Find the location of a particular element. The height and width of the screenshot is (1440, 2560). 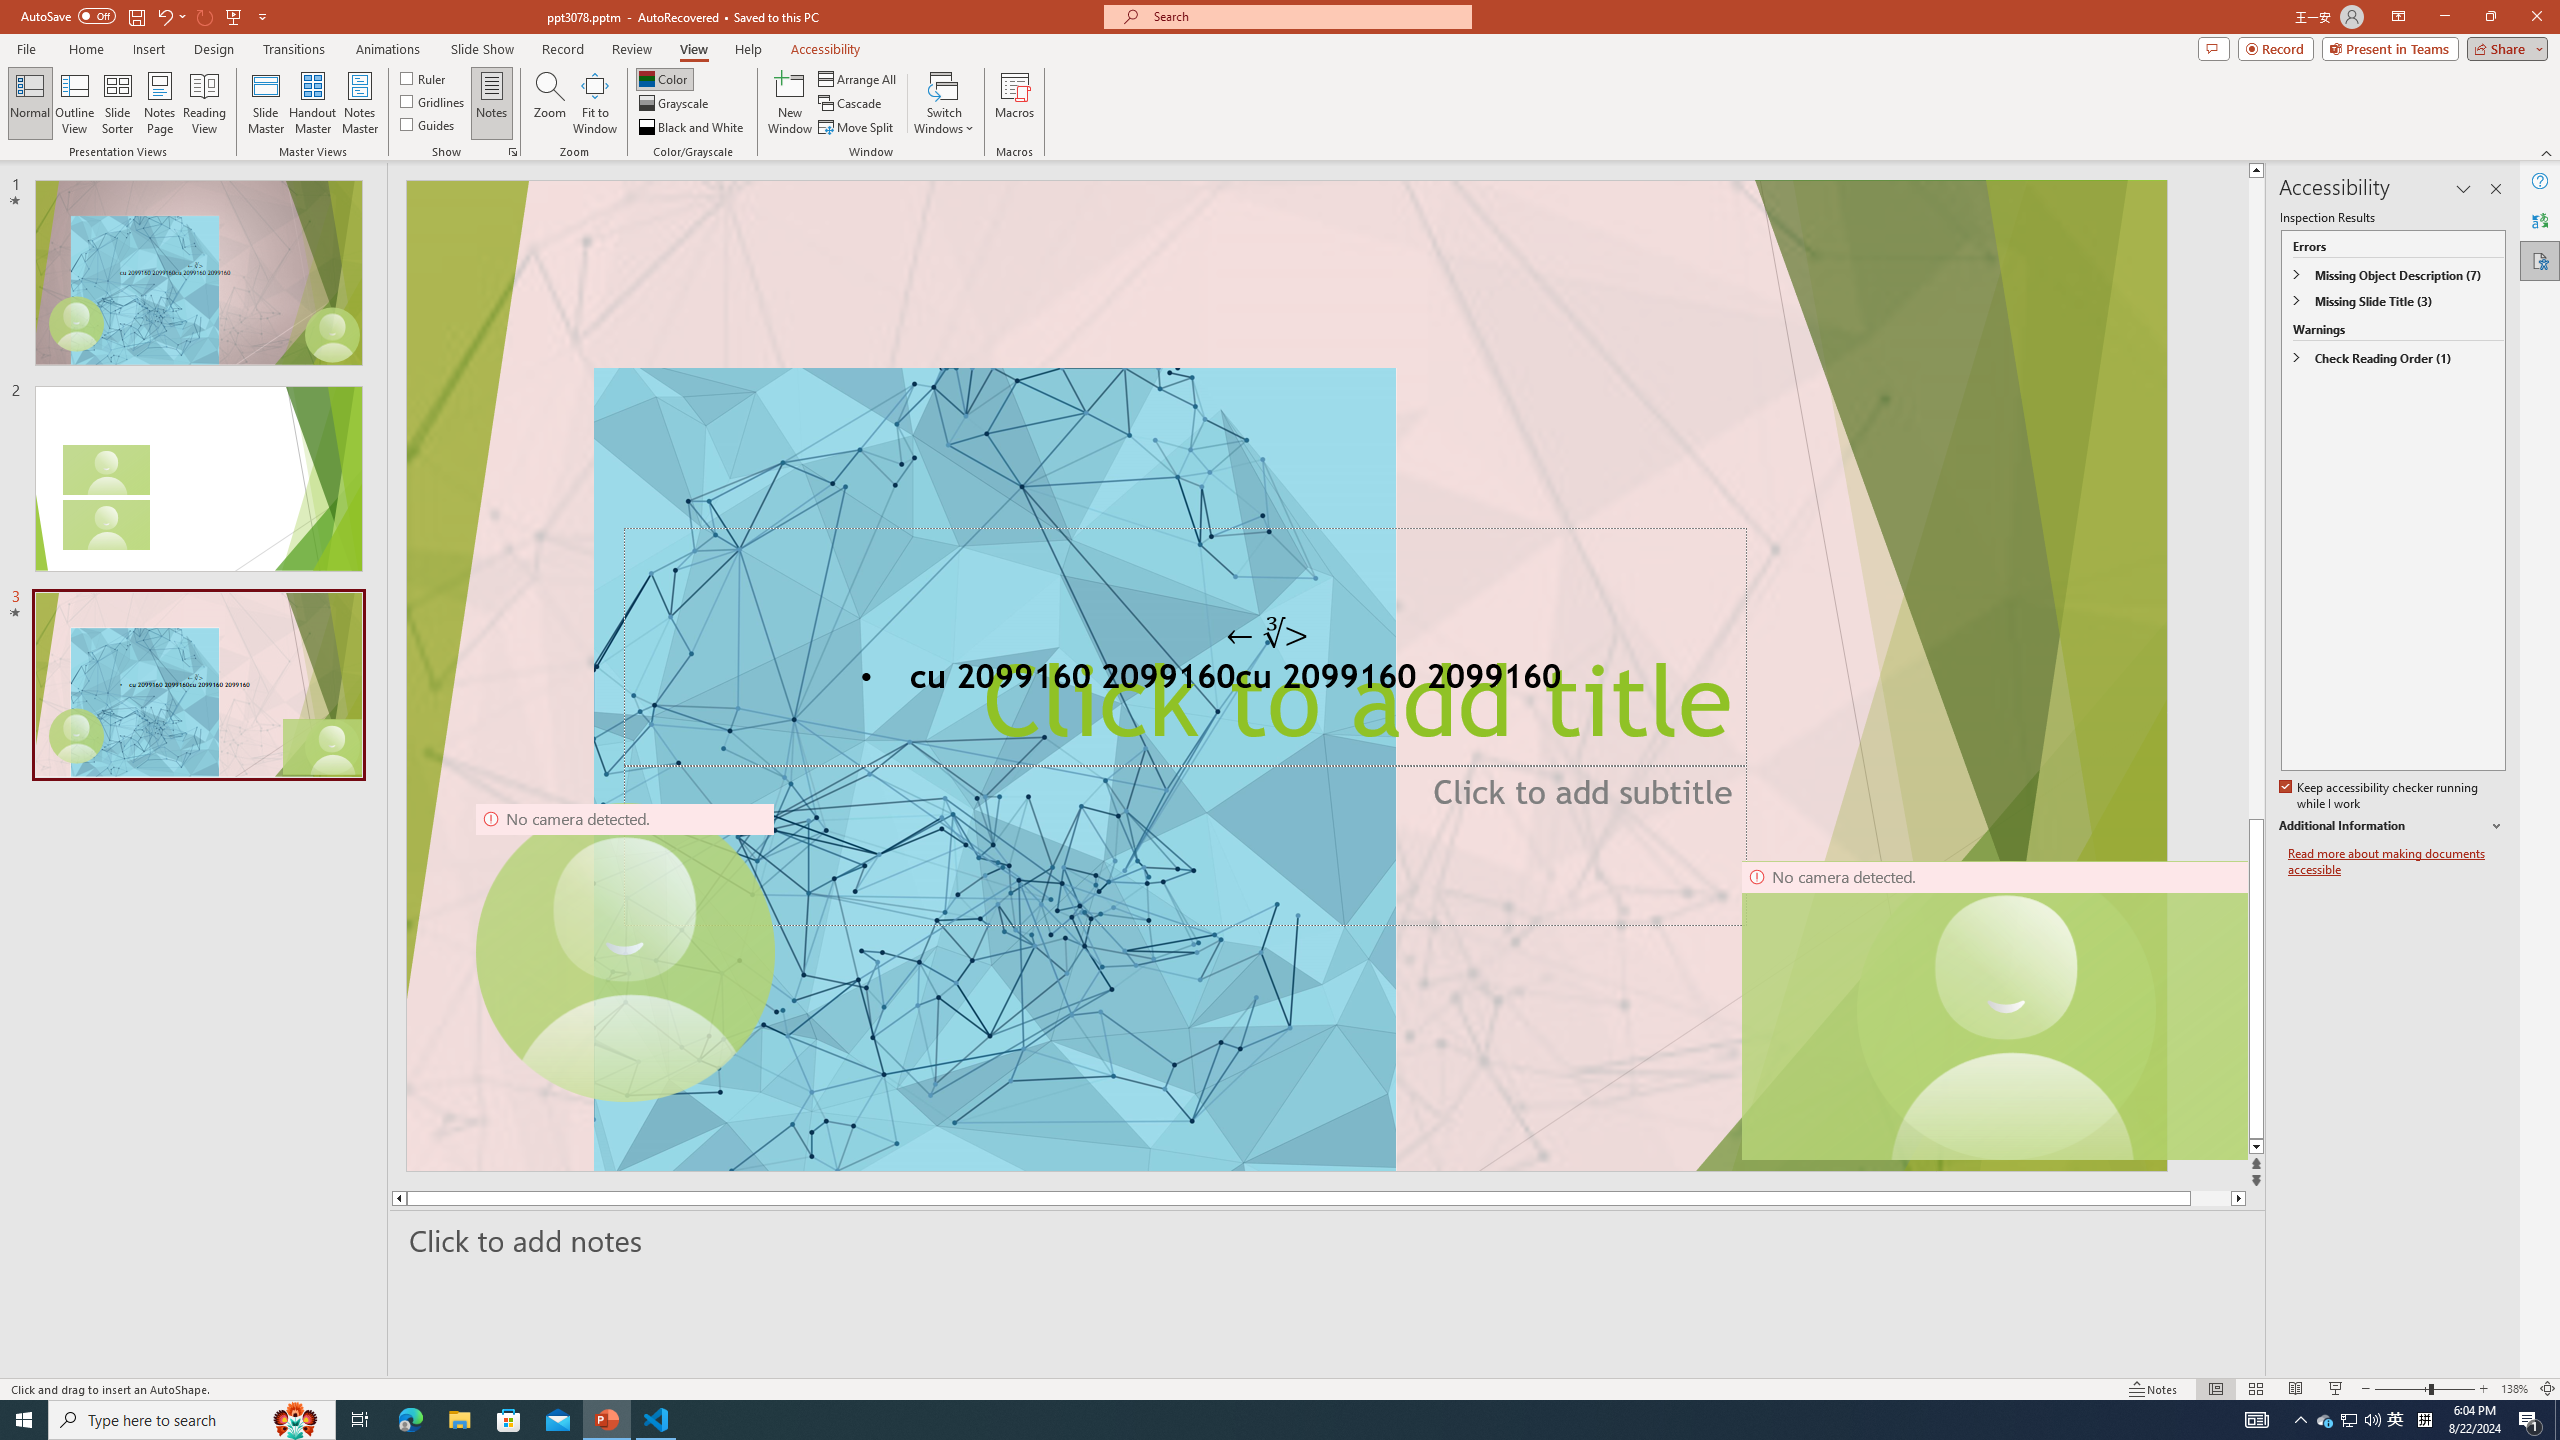

Zoom 138% is located at coordinates (2514, 1389).